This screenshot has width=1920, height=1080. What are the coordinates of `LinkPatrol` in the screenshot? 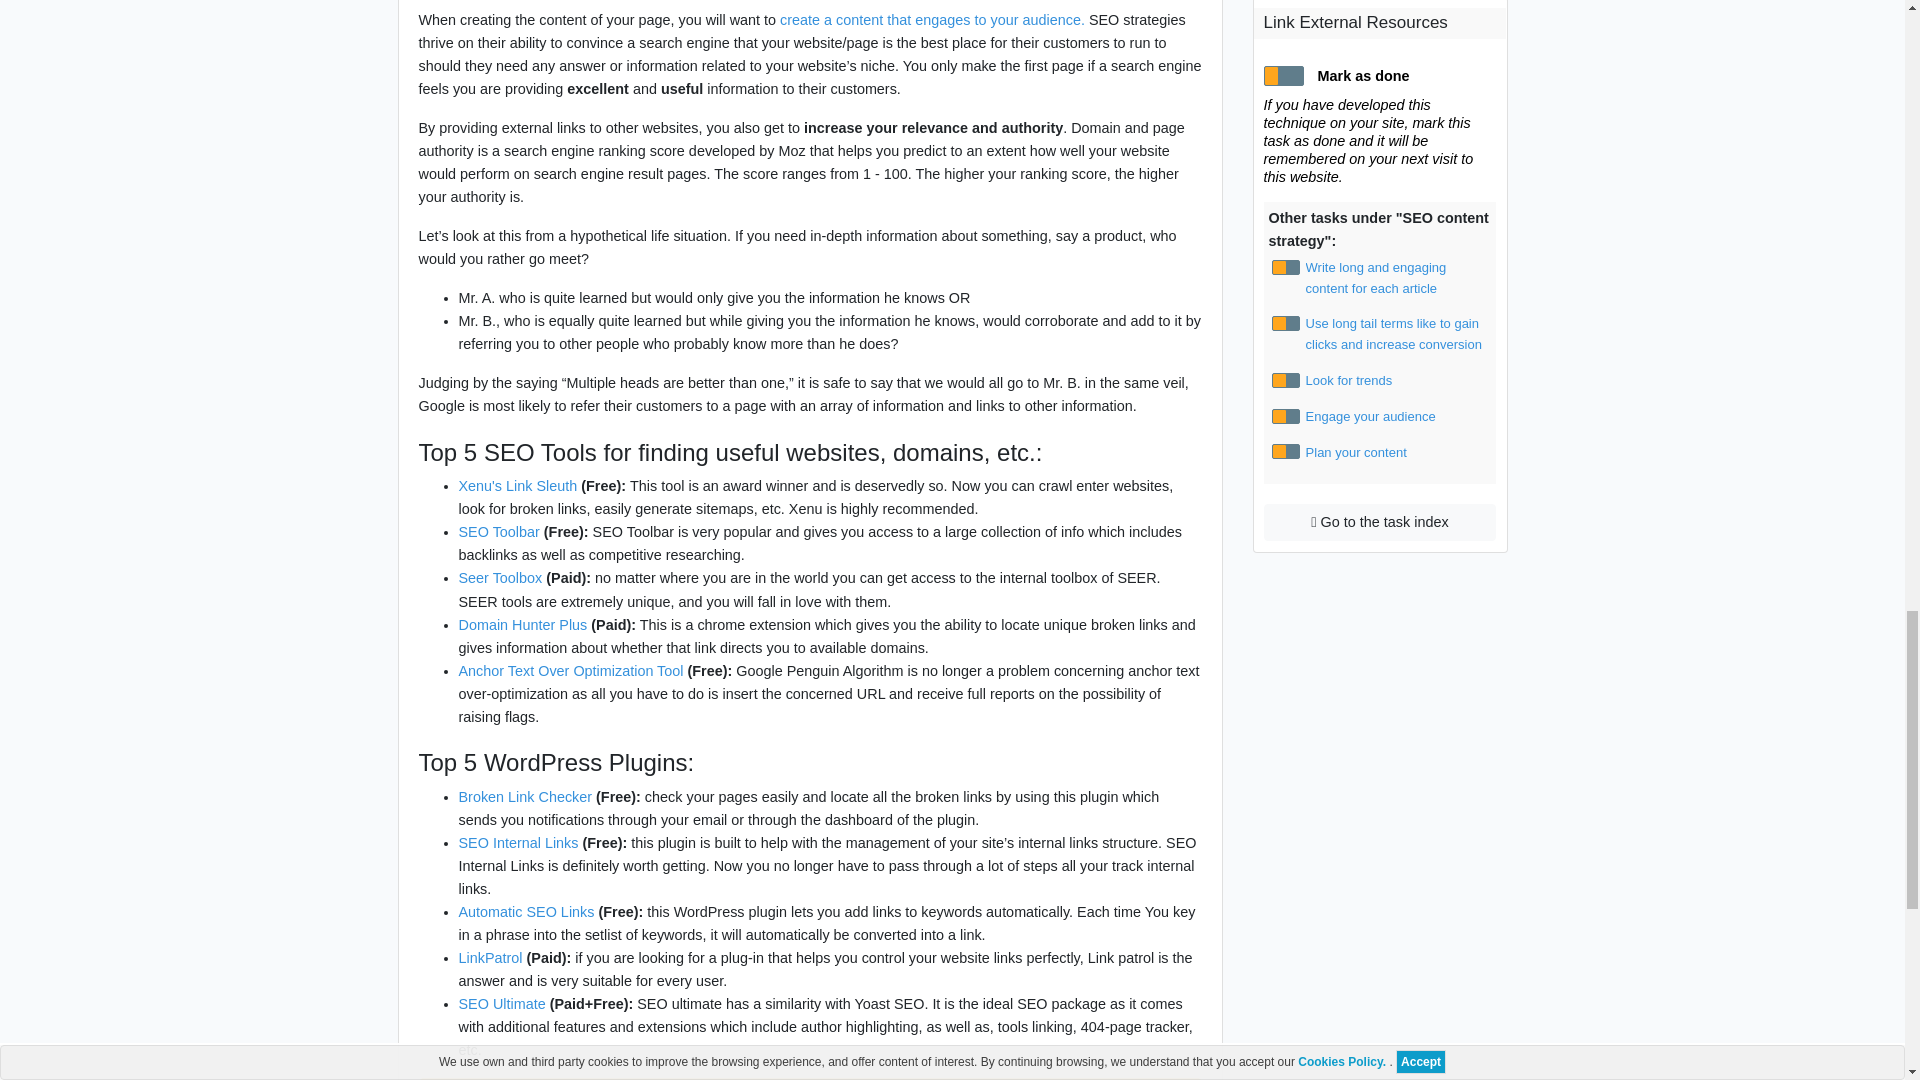 It's located at (490, 958).